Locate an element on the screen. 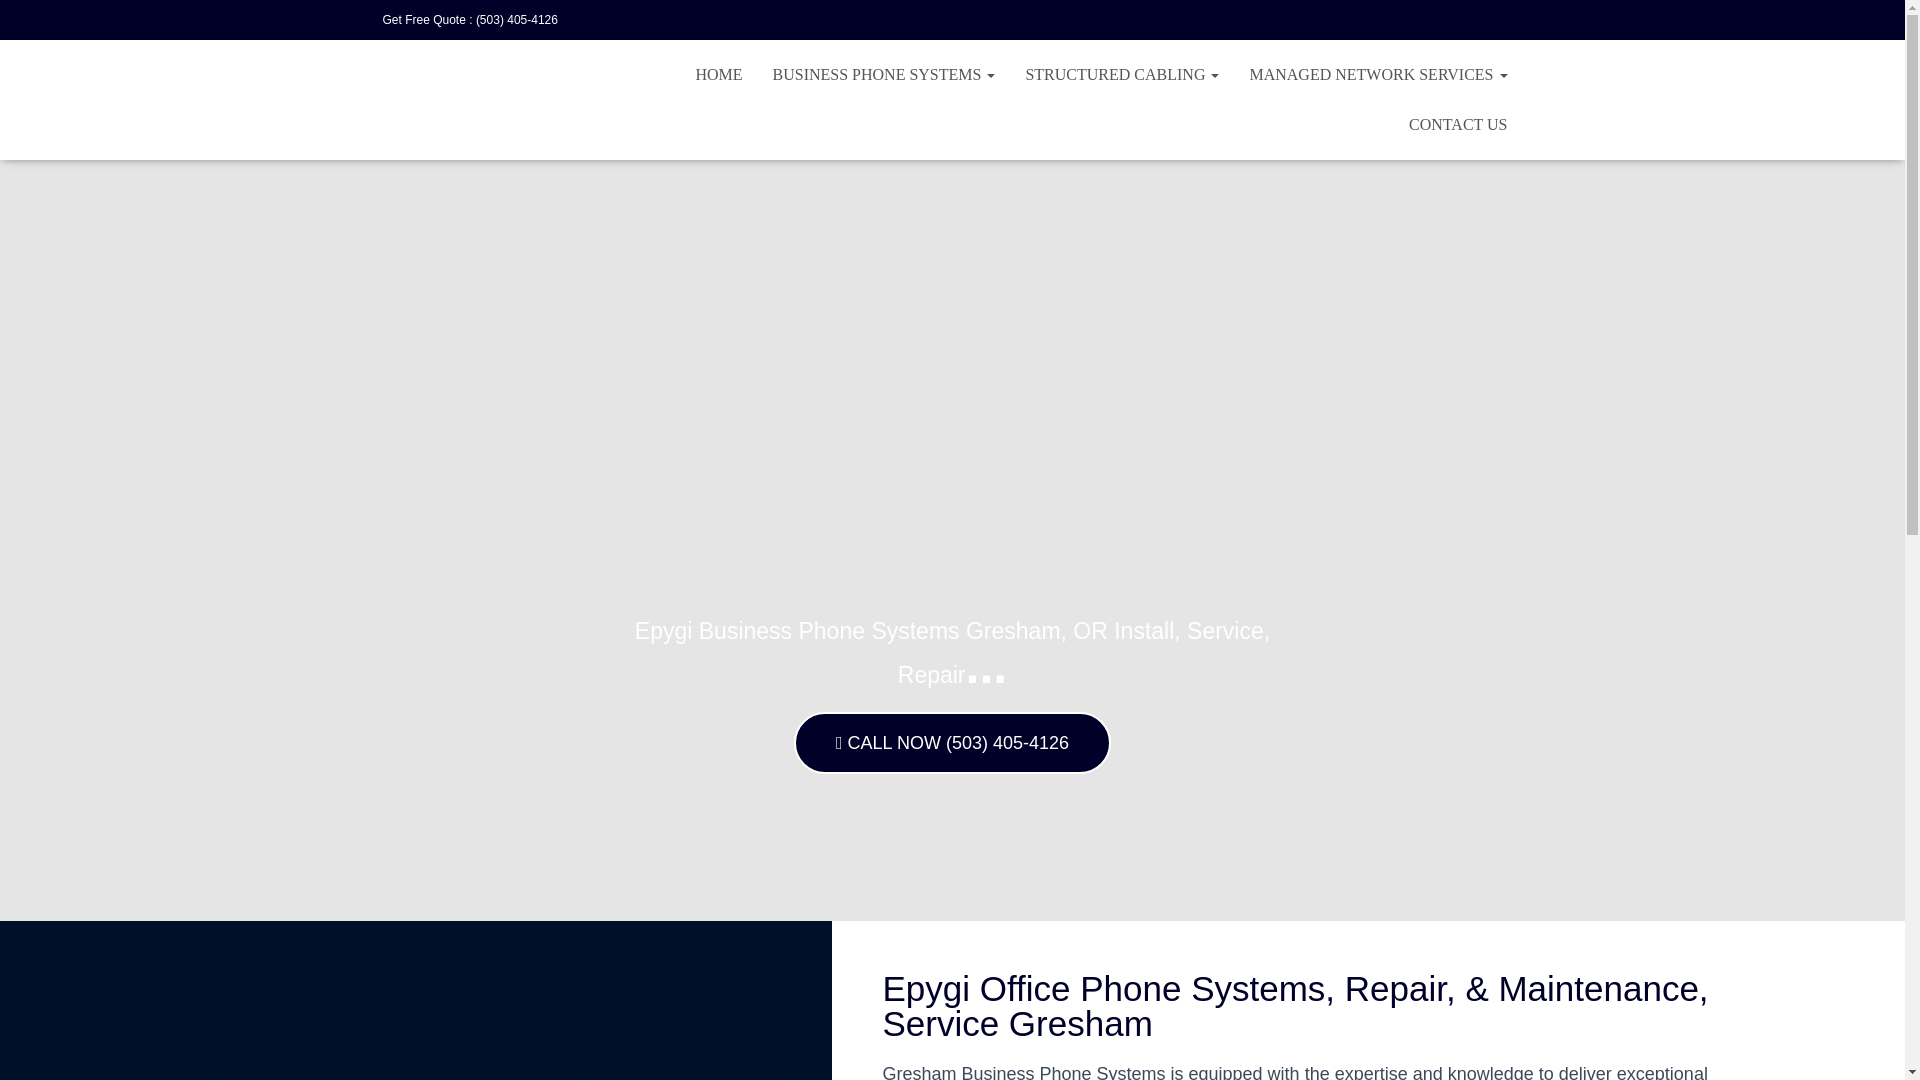 The width and height of the screenshot is (1920, 1080). Home is located at coordinates (718, 74).